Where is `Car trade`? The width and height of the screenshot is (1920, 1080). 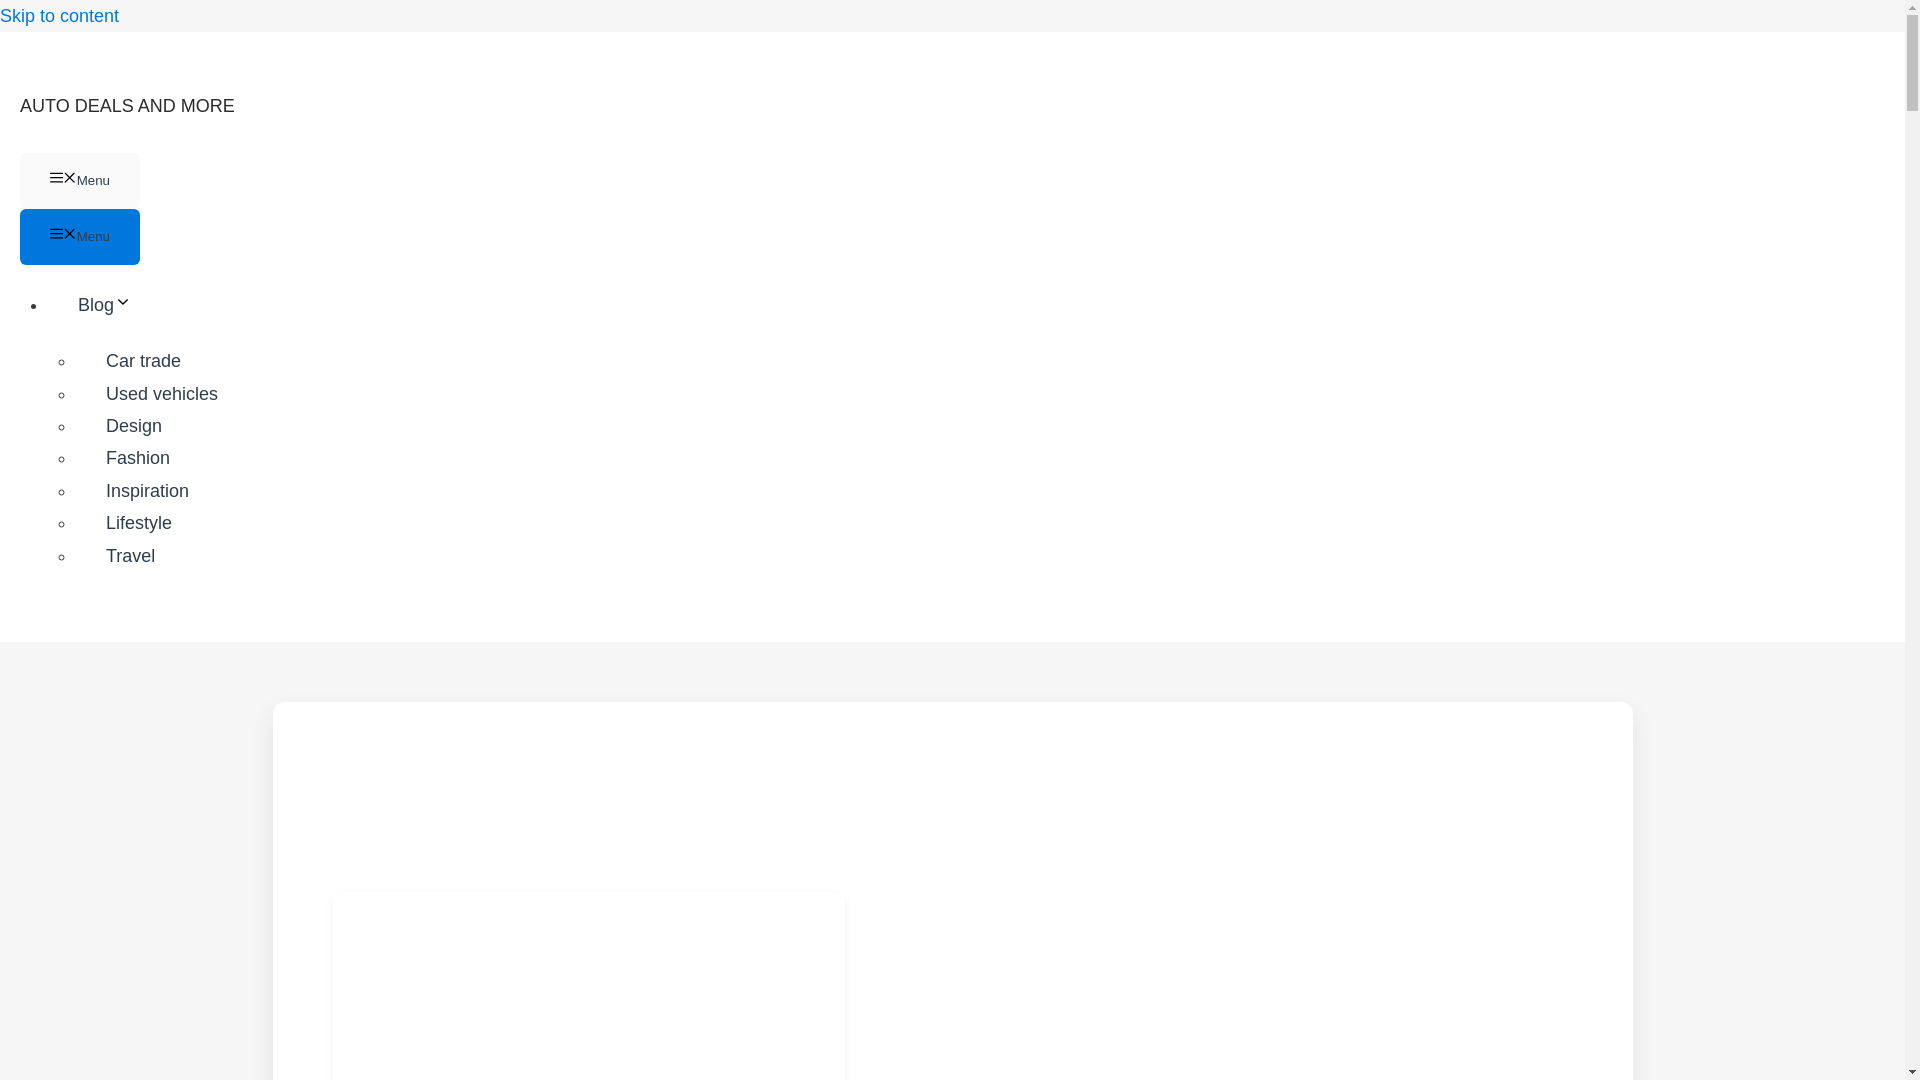 Car trade is located at coordinates (144, 361).